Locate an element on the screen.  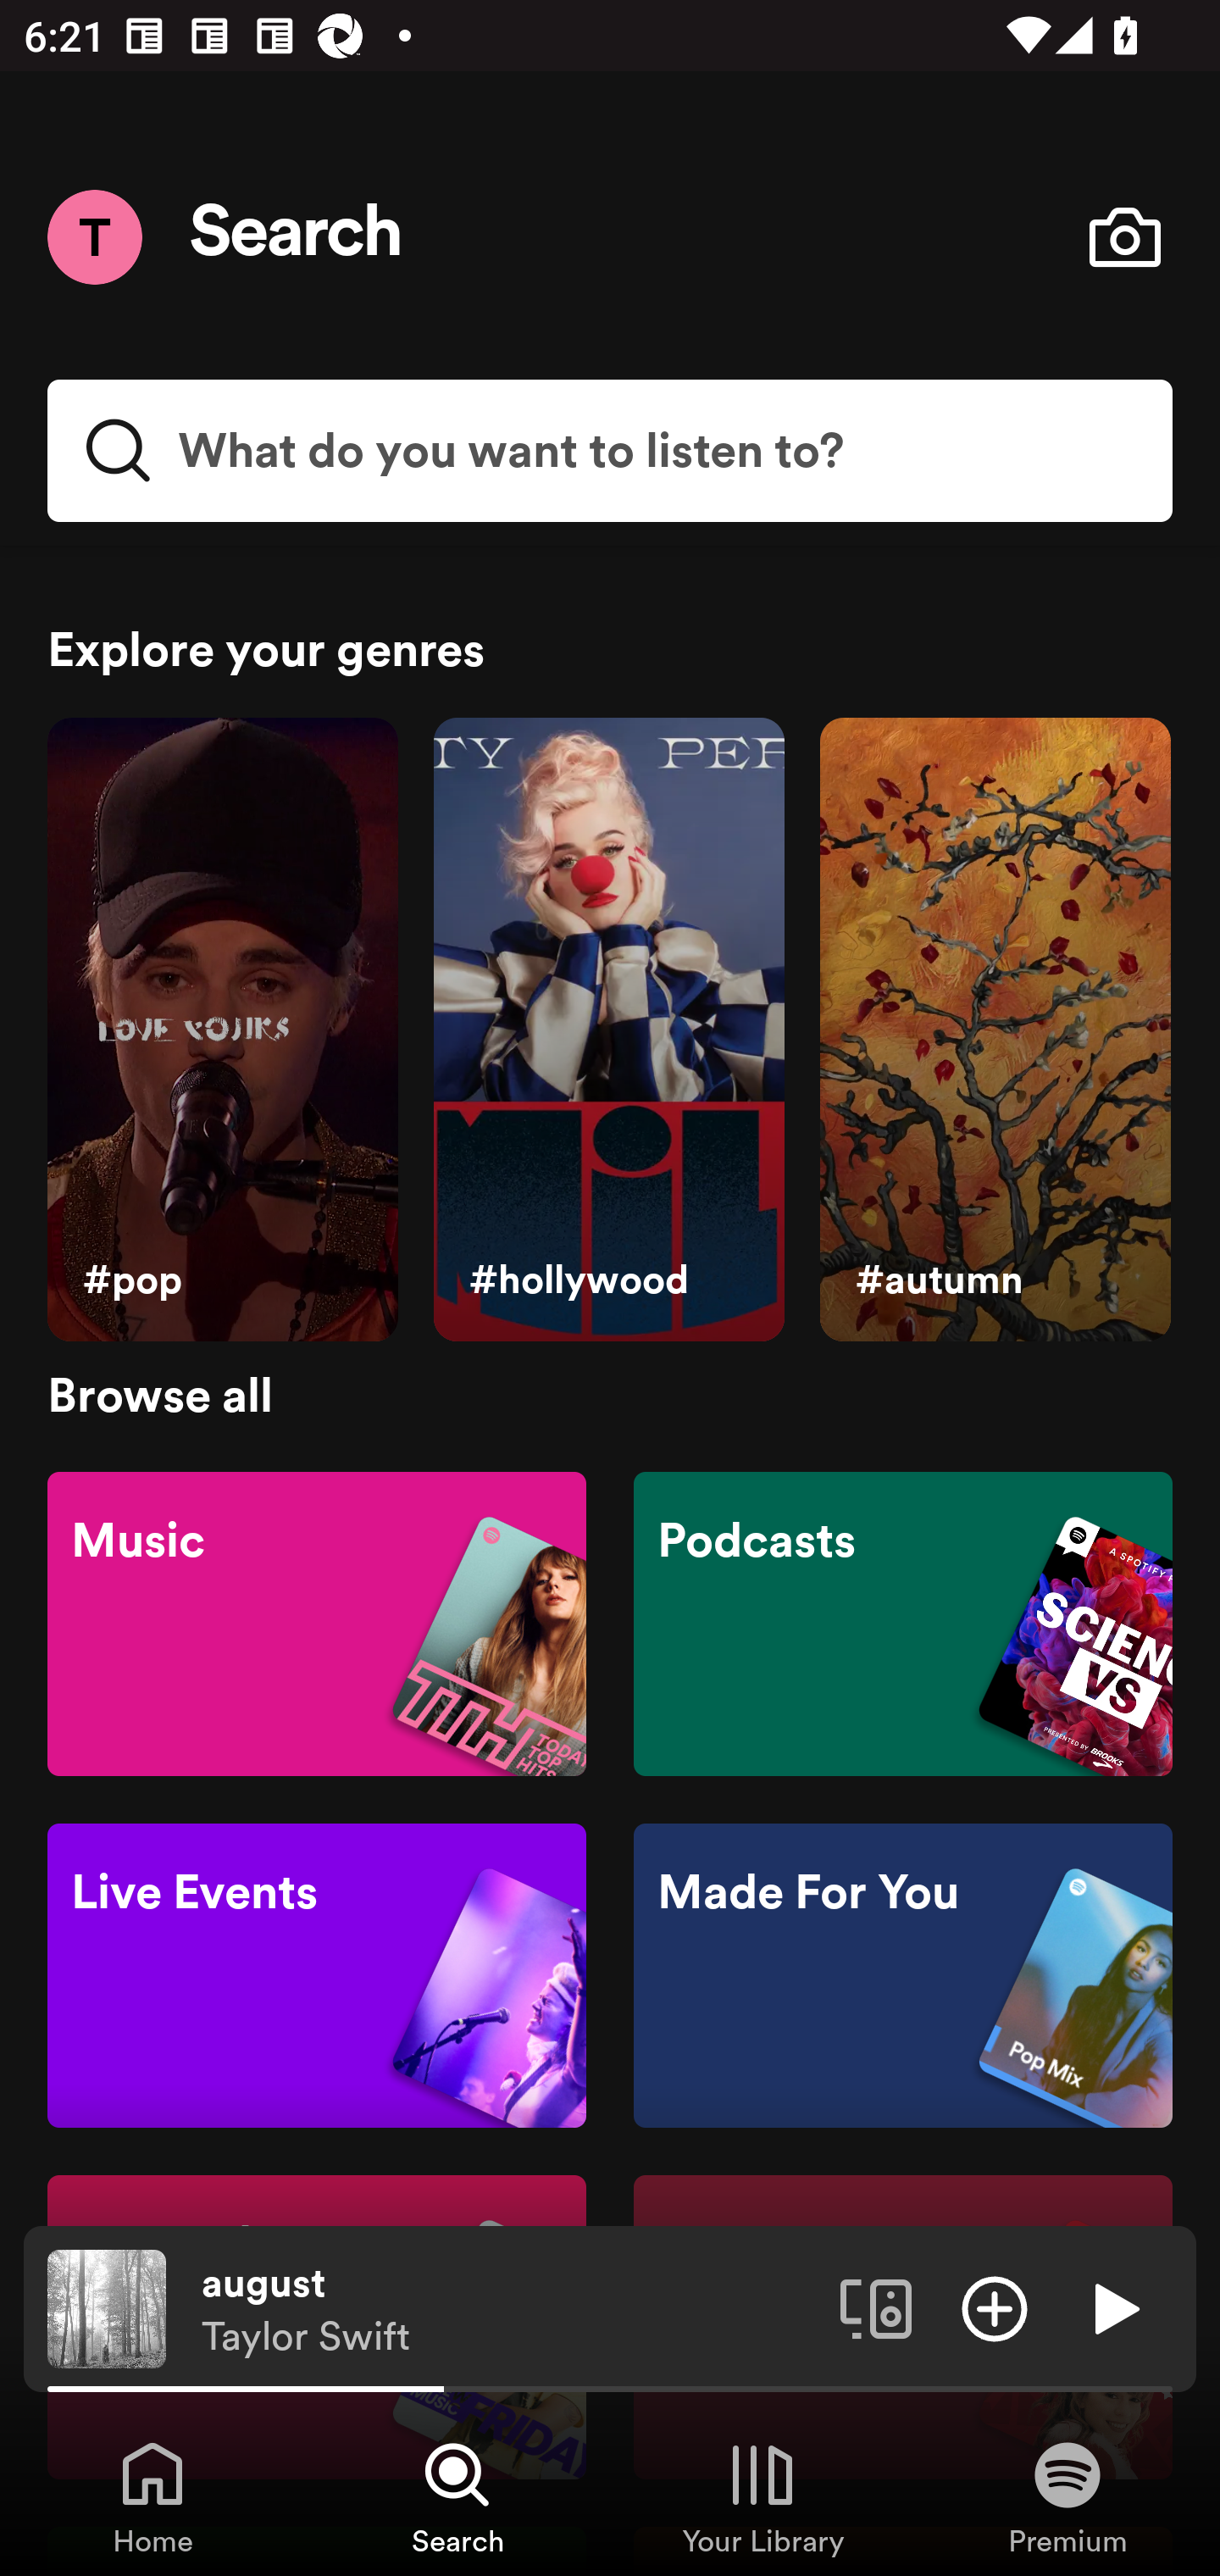
august Taylor Swift is located at coordinates (508, 2309).